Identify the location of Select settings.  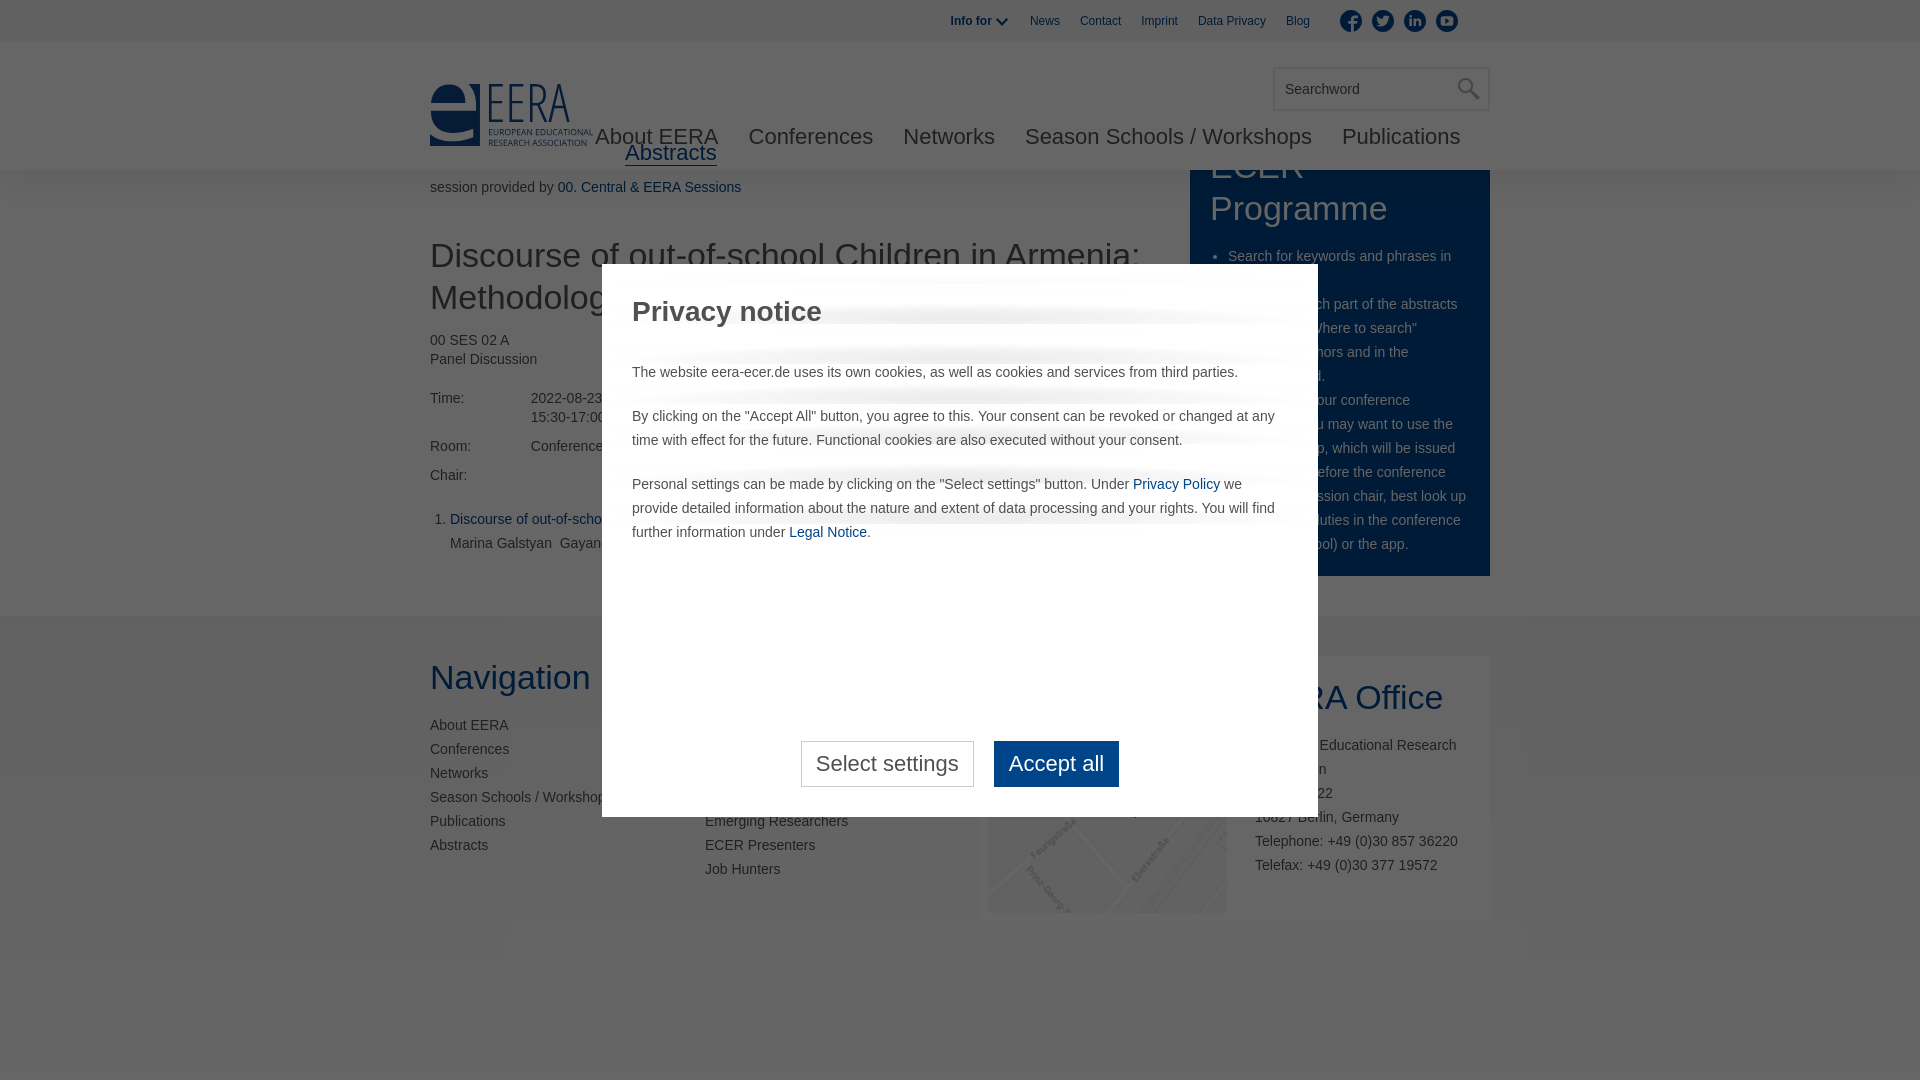
(886, 554).